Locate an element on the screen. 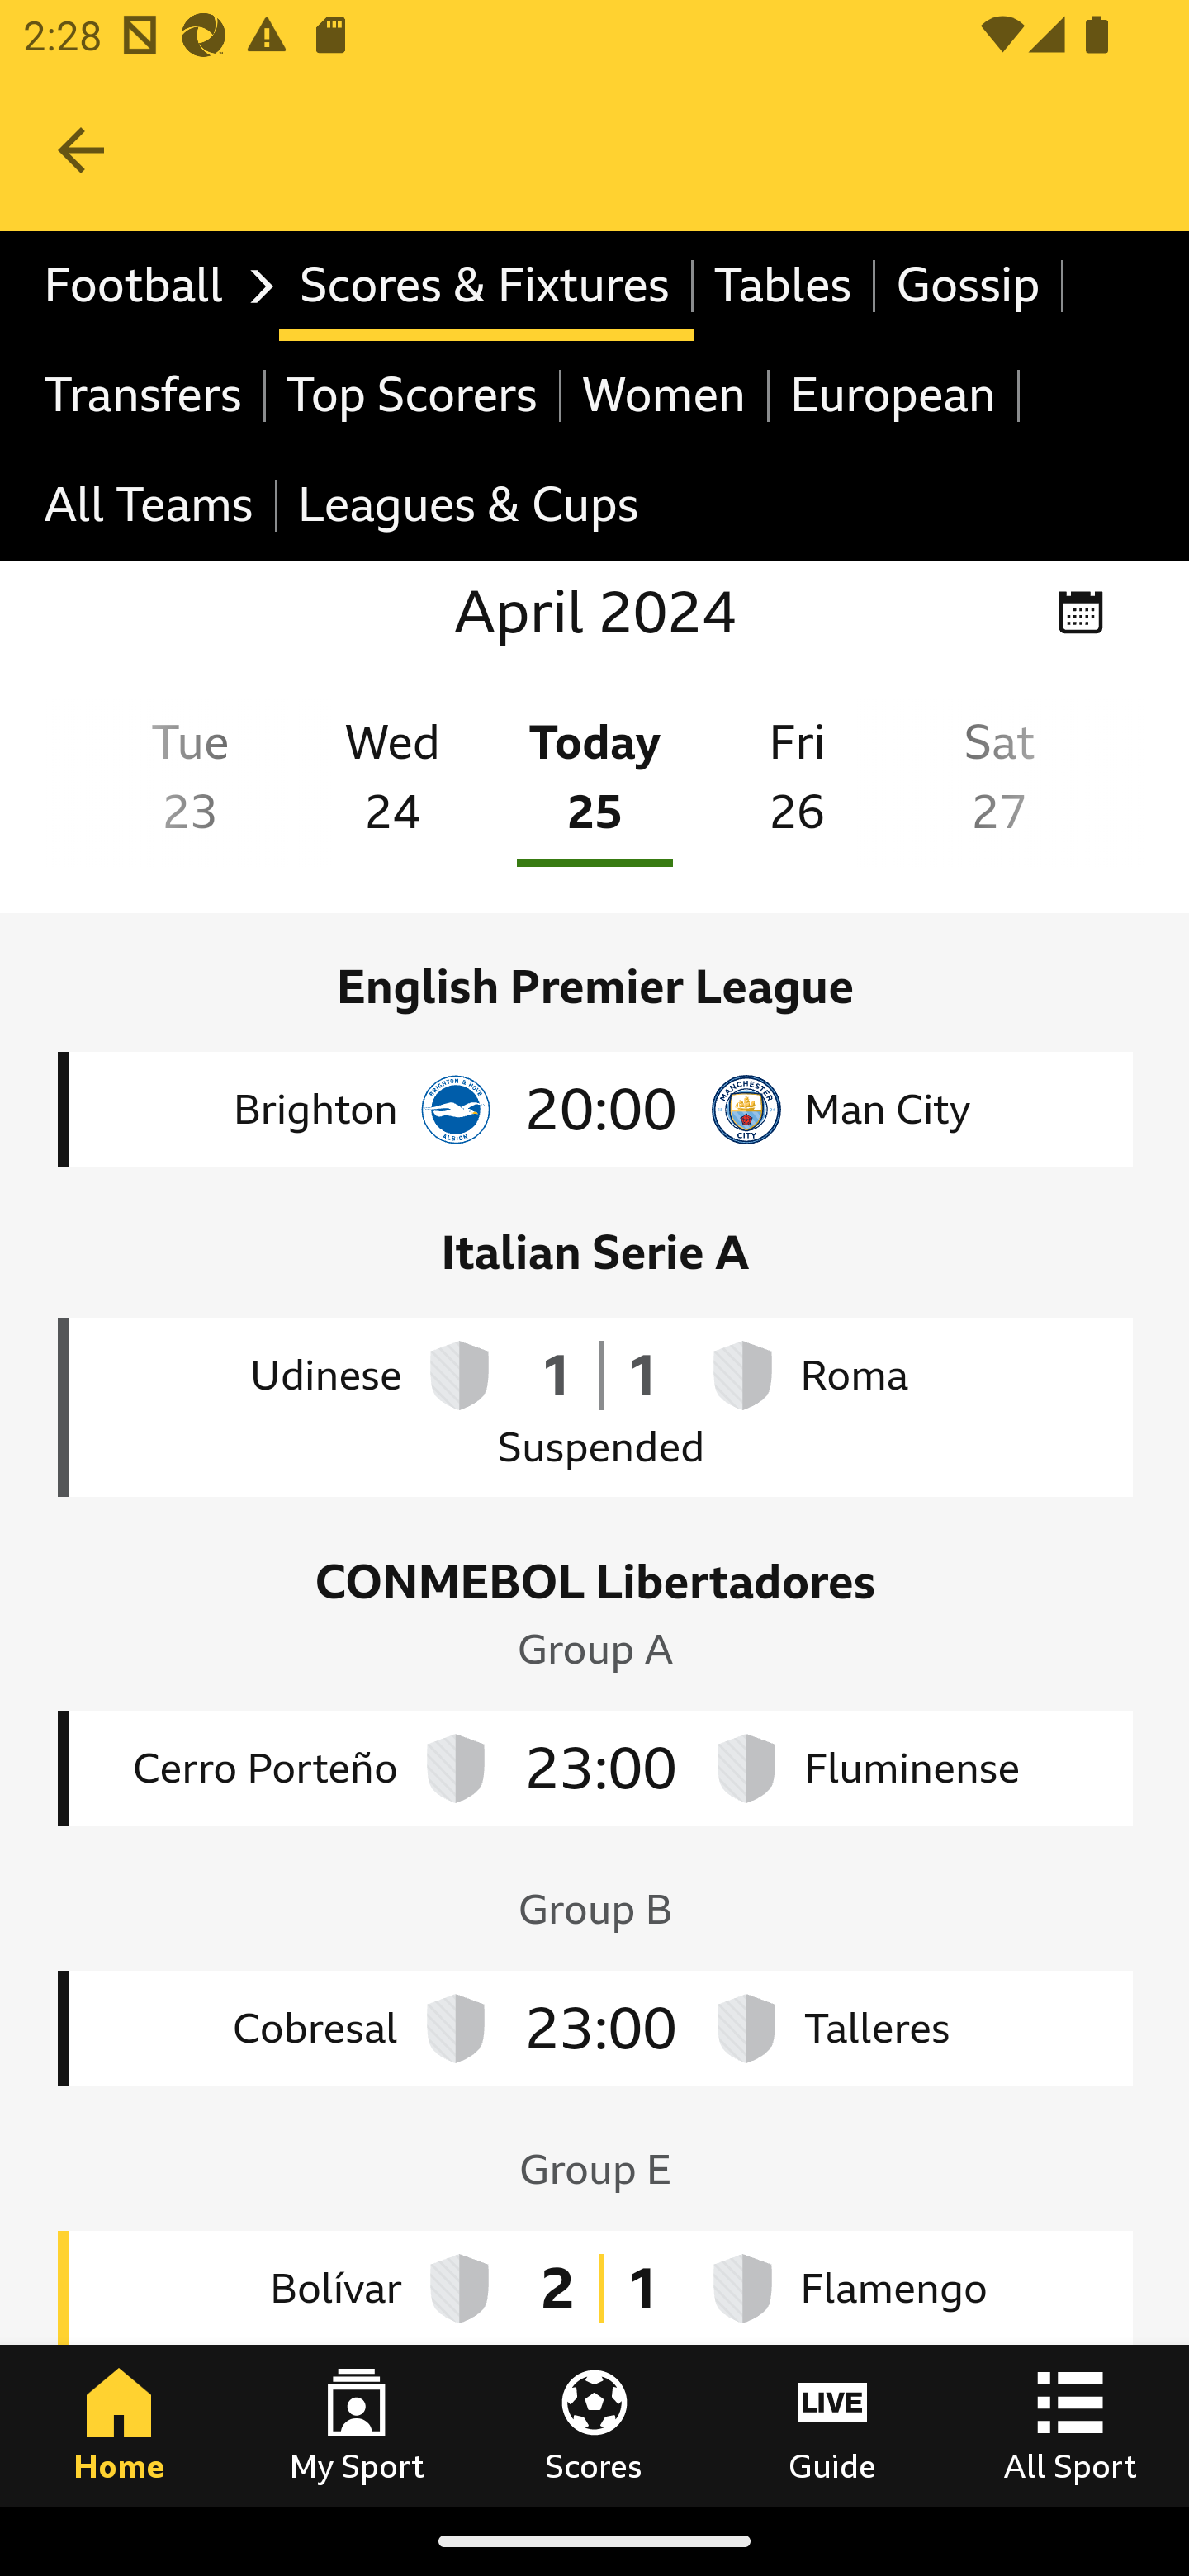 The image size is (1189, 2576). My Sport is located at coordinates (357, 2425).